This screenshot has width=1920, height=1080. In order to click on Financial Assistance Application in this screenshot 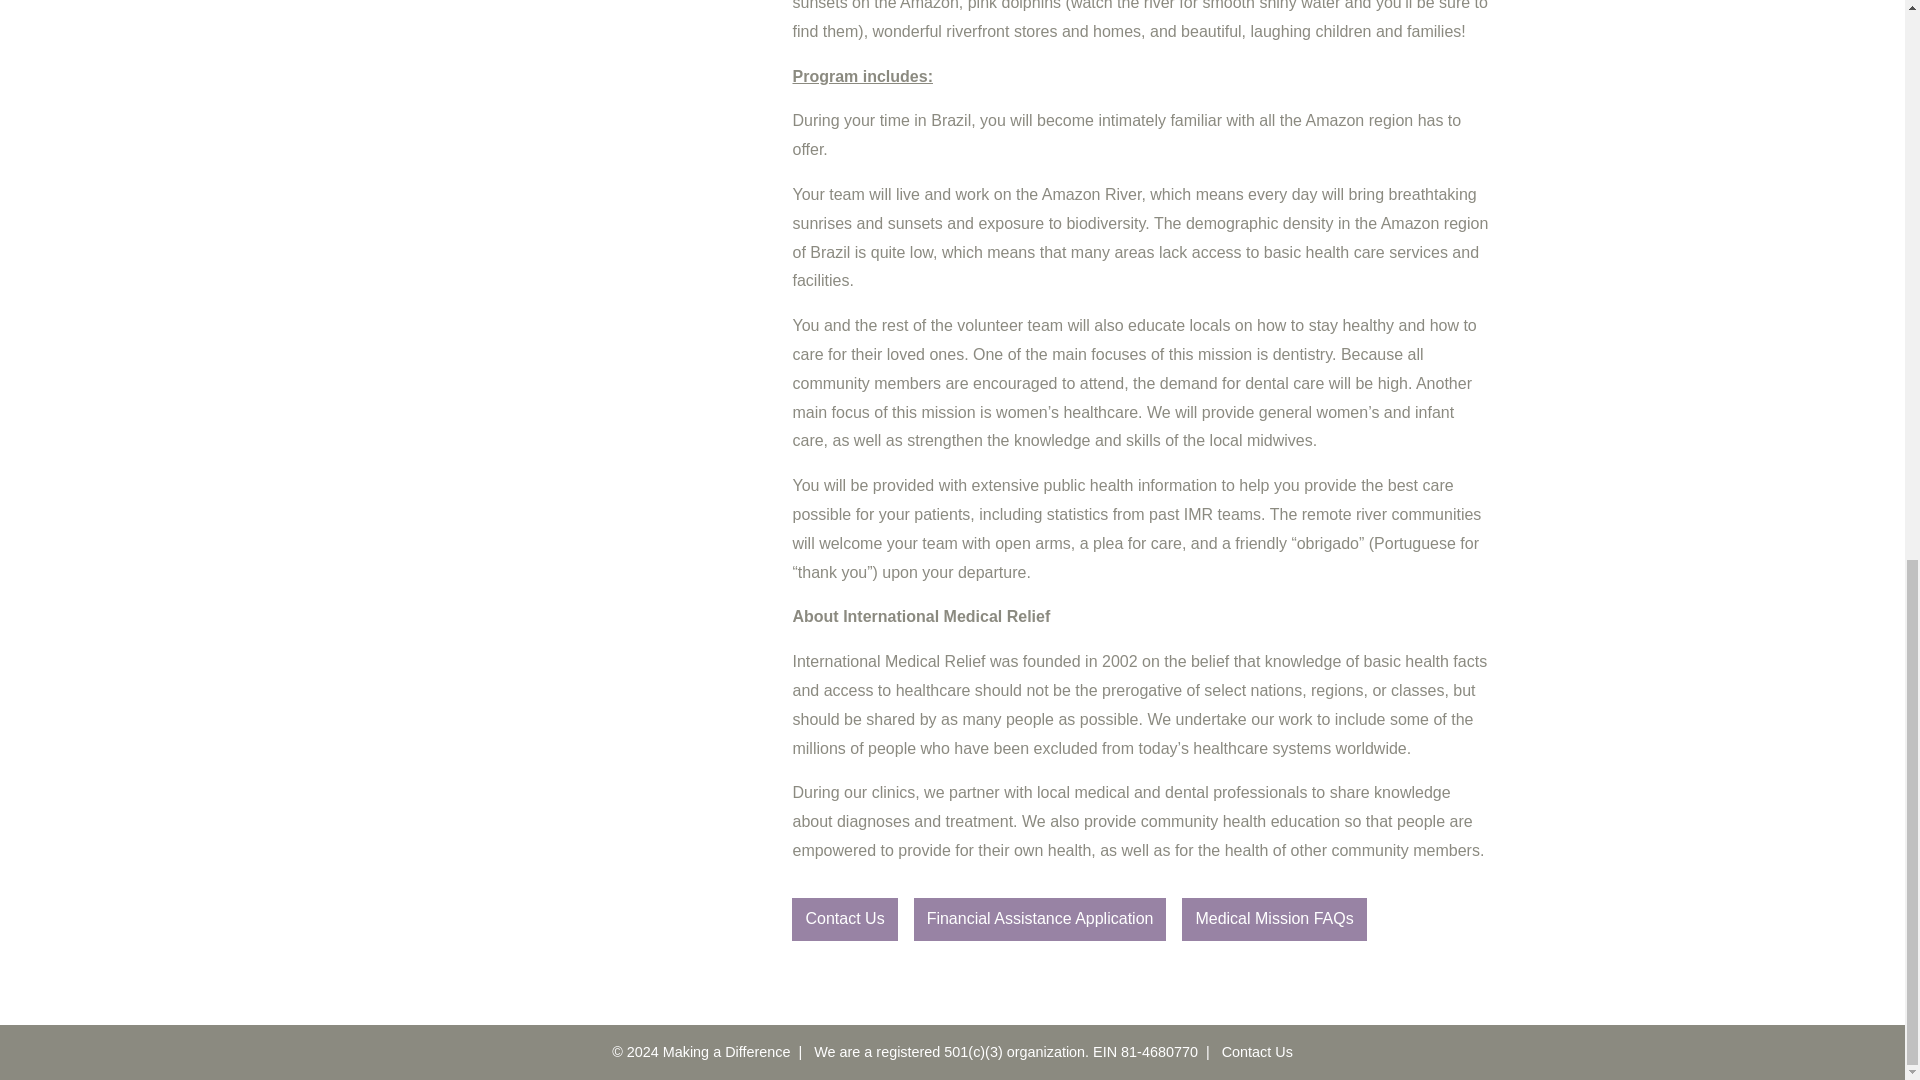, I will do `click(1040, 918)`.